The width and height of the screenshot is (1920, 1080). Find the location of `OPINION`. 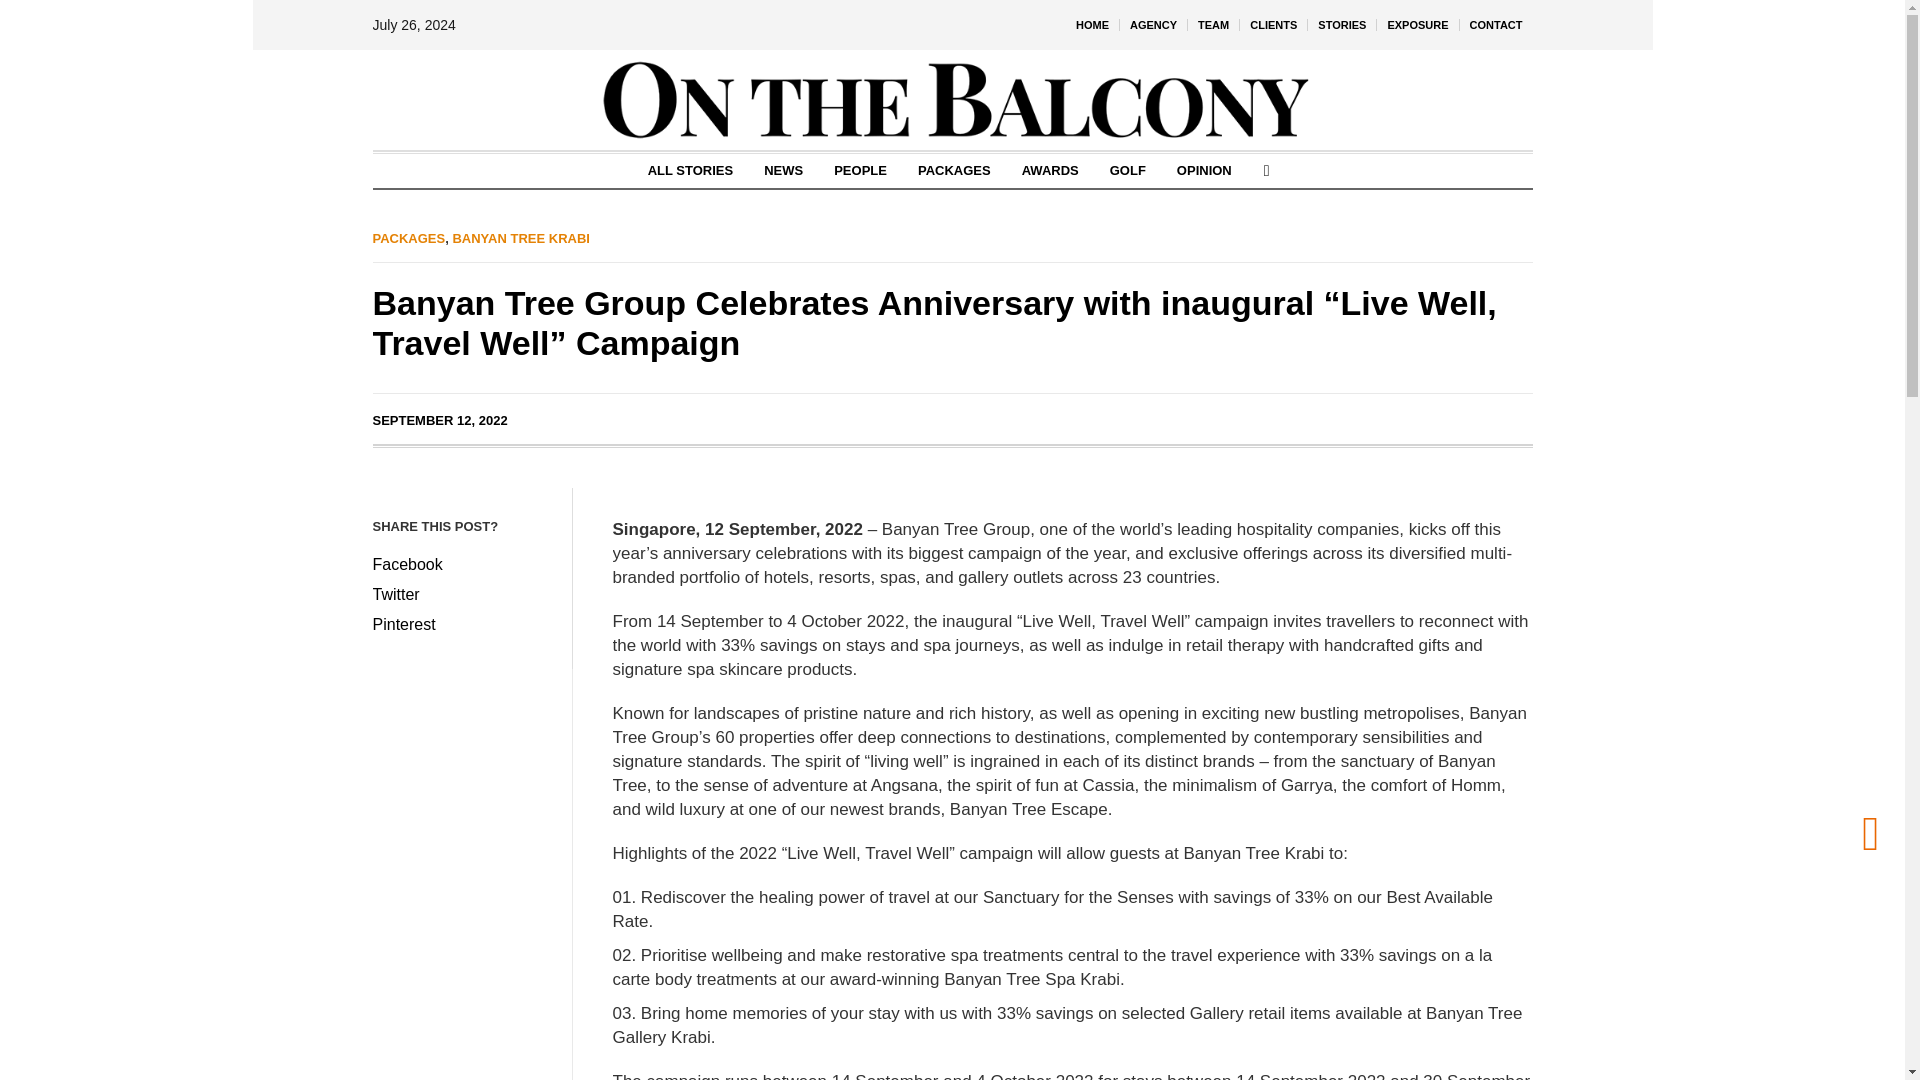

OPINION is located at coordinates (1204, 170).